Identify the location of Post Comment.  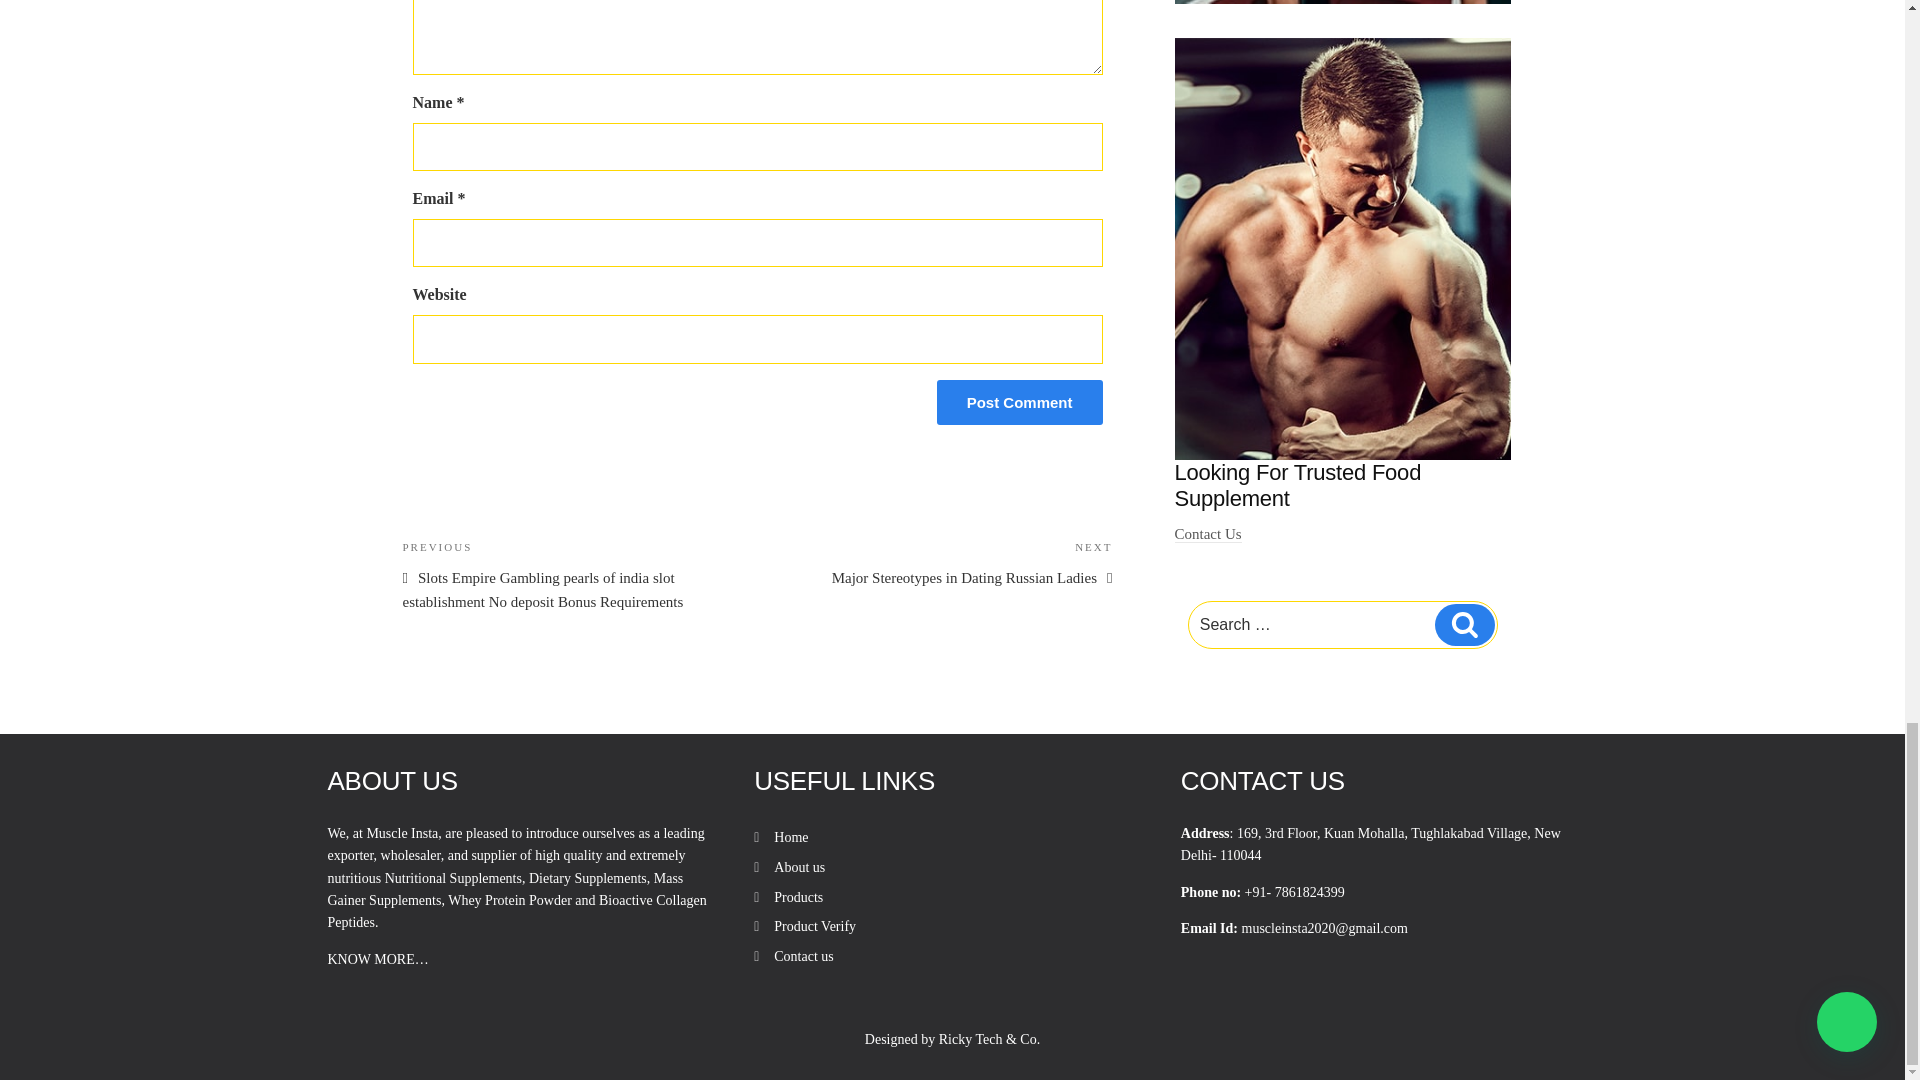
(799, 866).